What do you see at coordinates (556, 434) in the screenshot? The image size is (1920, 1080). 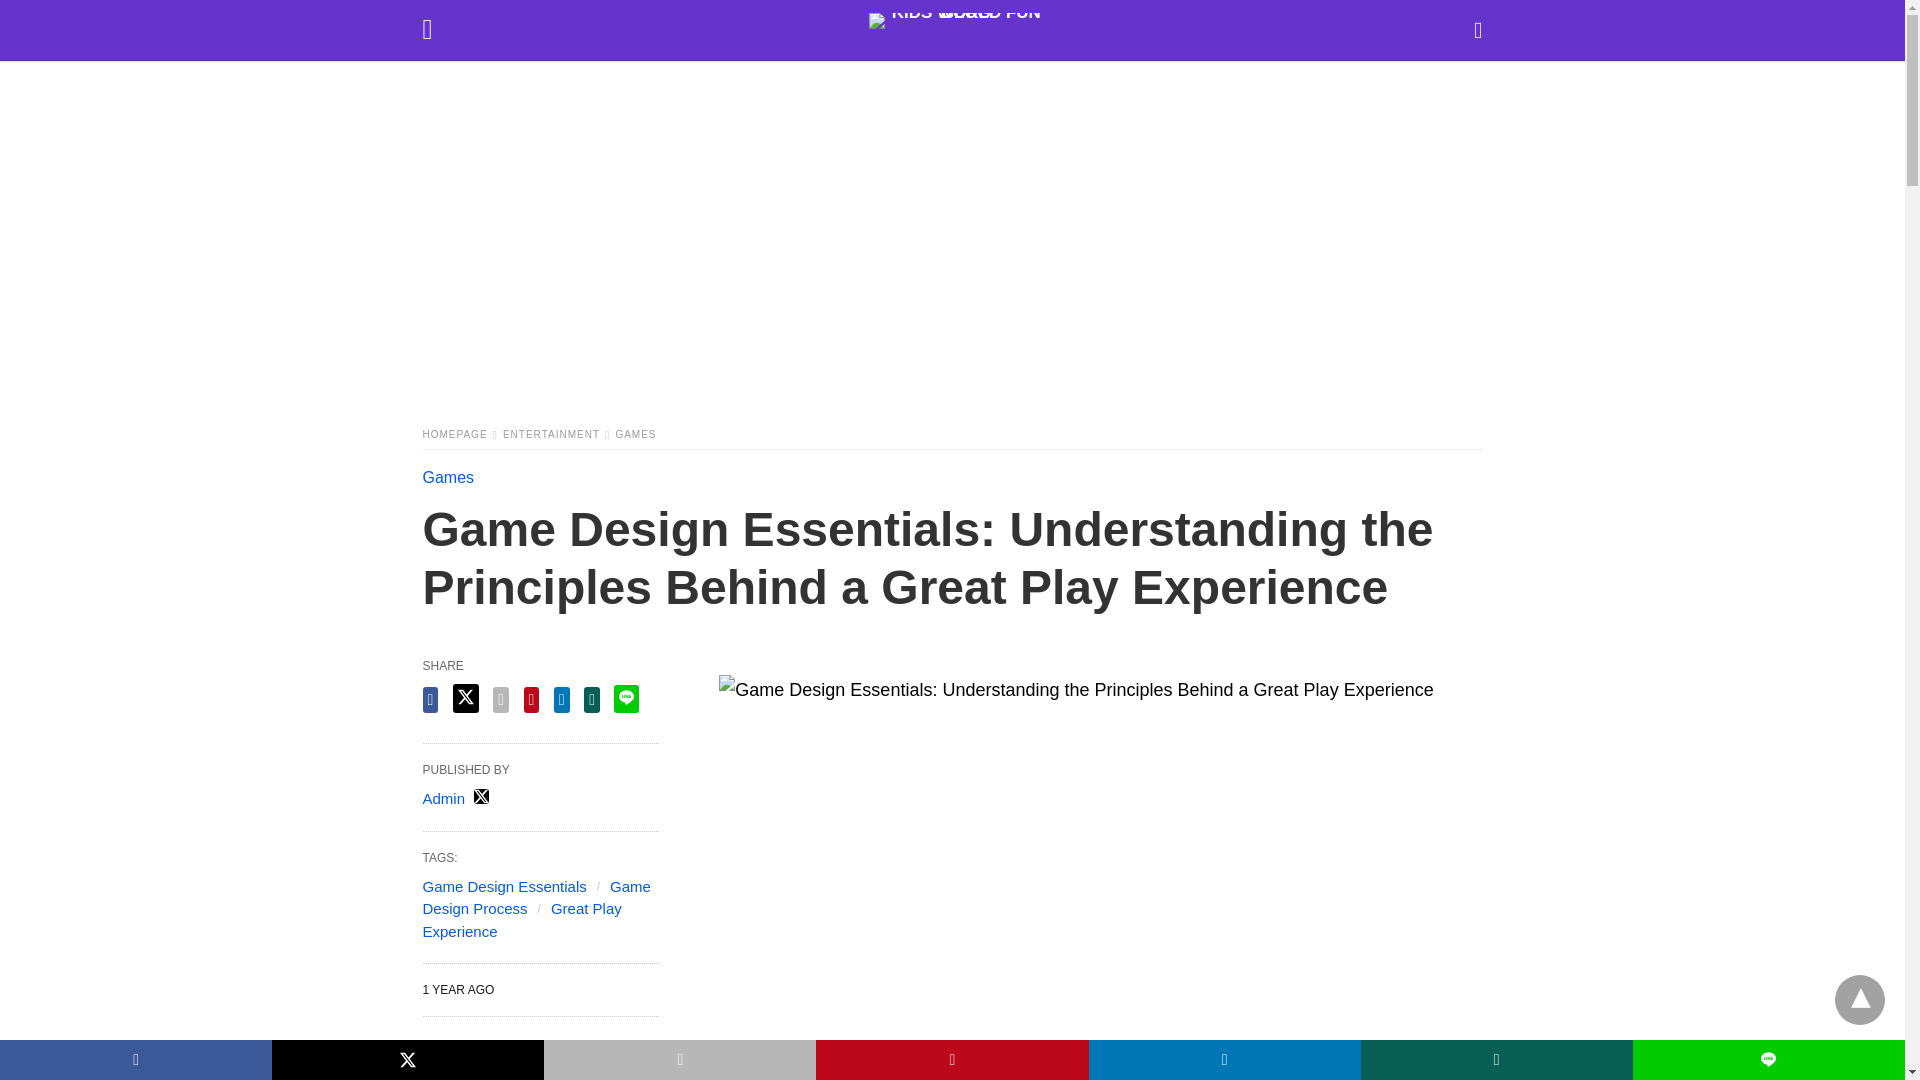 I see `ENTERTAINMENT` at bounding box center [556, 434].